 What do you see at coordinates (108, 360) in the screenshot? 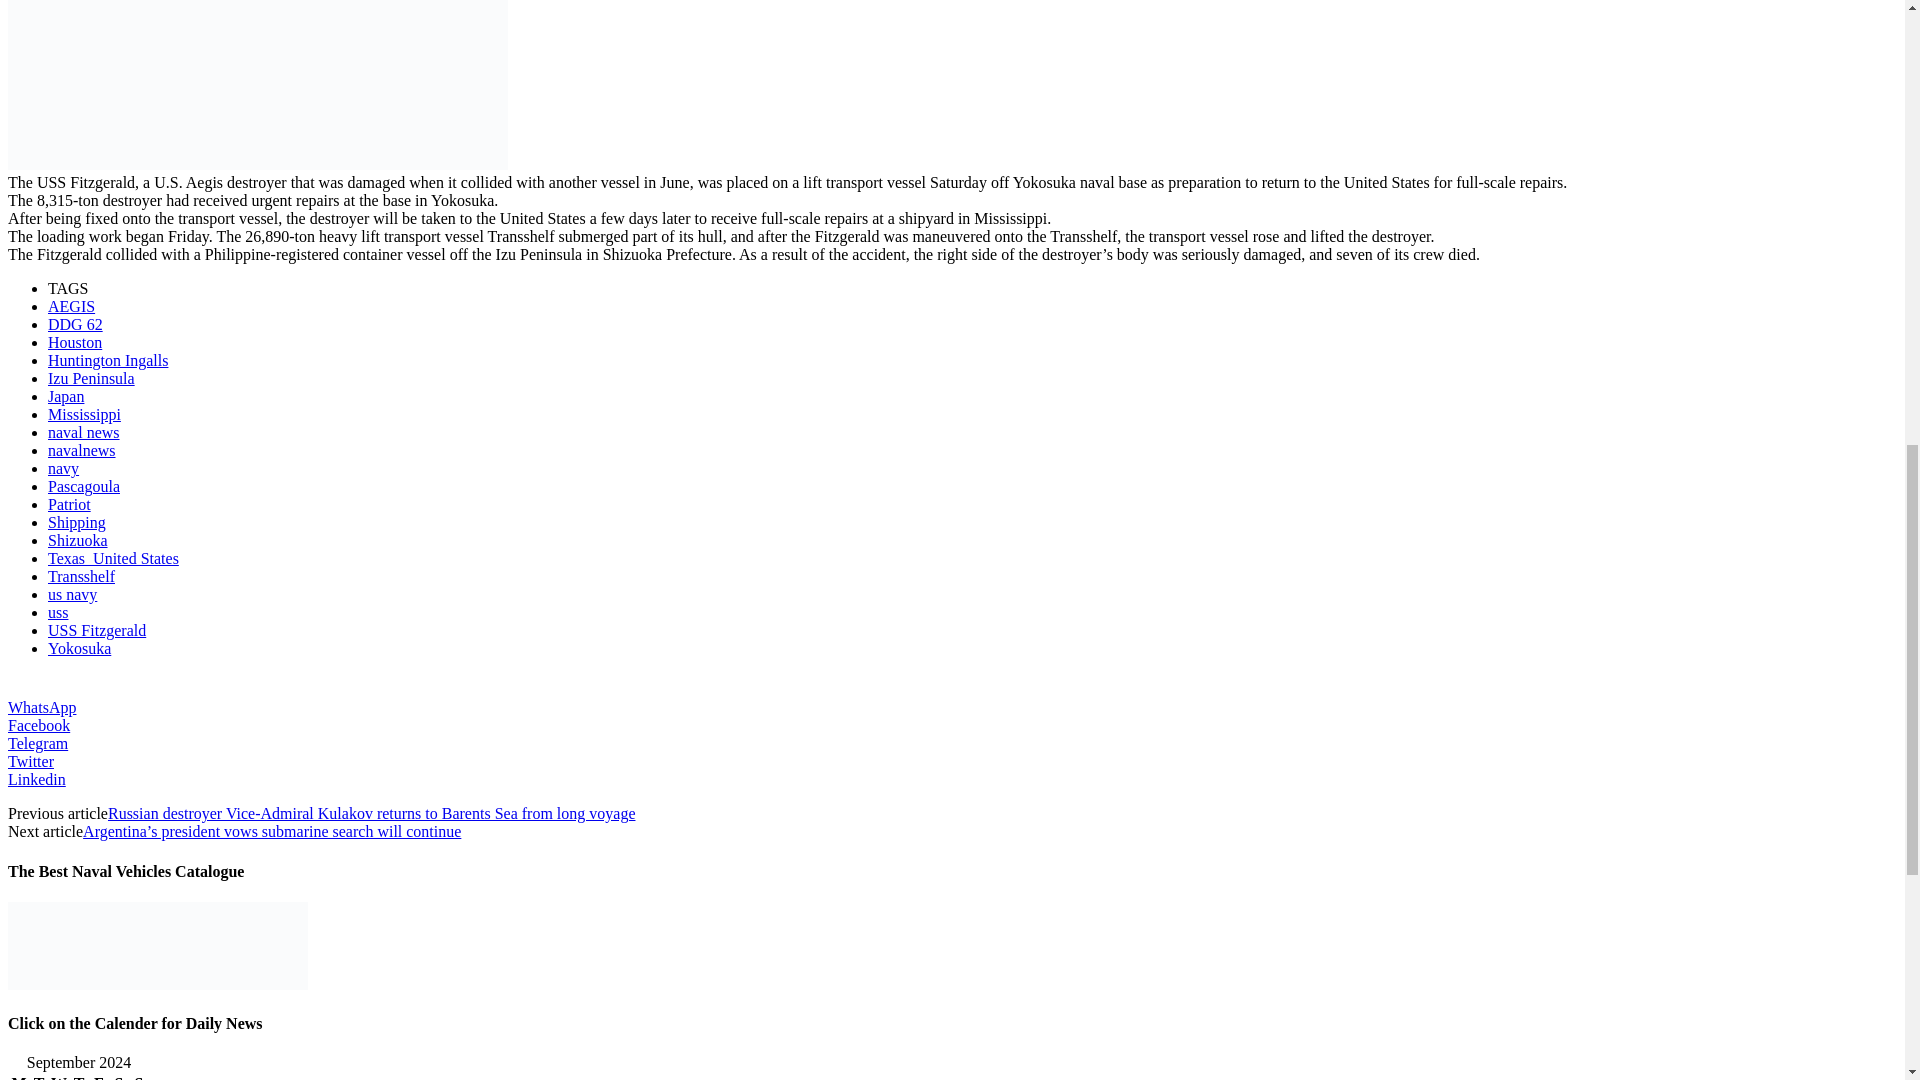
I see `Huntington Ingalls` at bounding box center [108, 360].